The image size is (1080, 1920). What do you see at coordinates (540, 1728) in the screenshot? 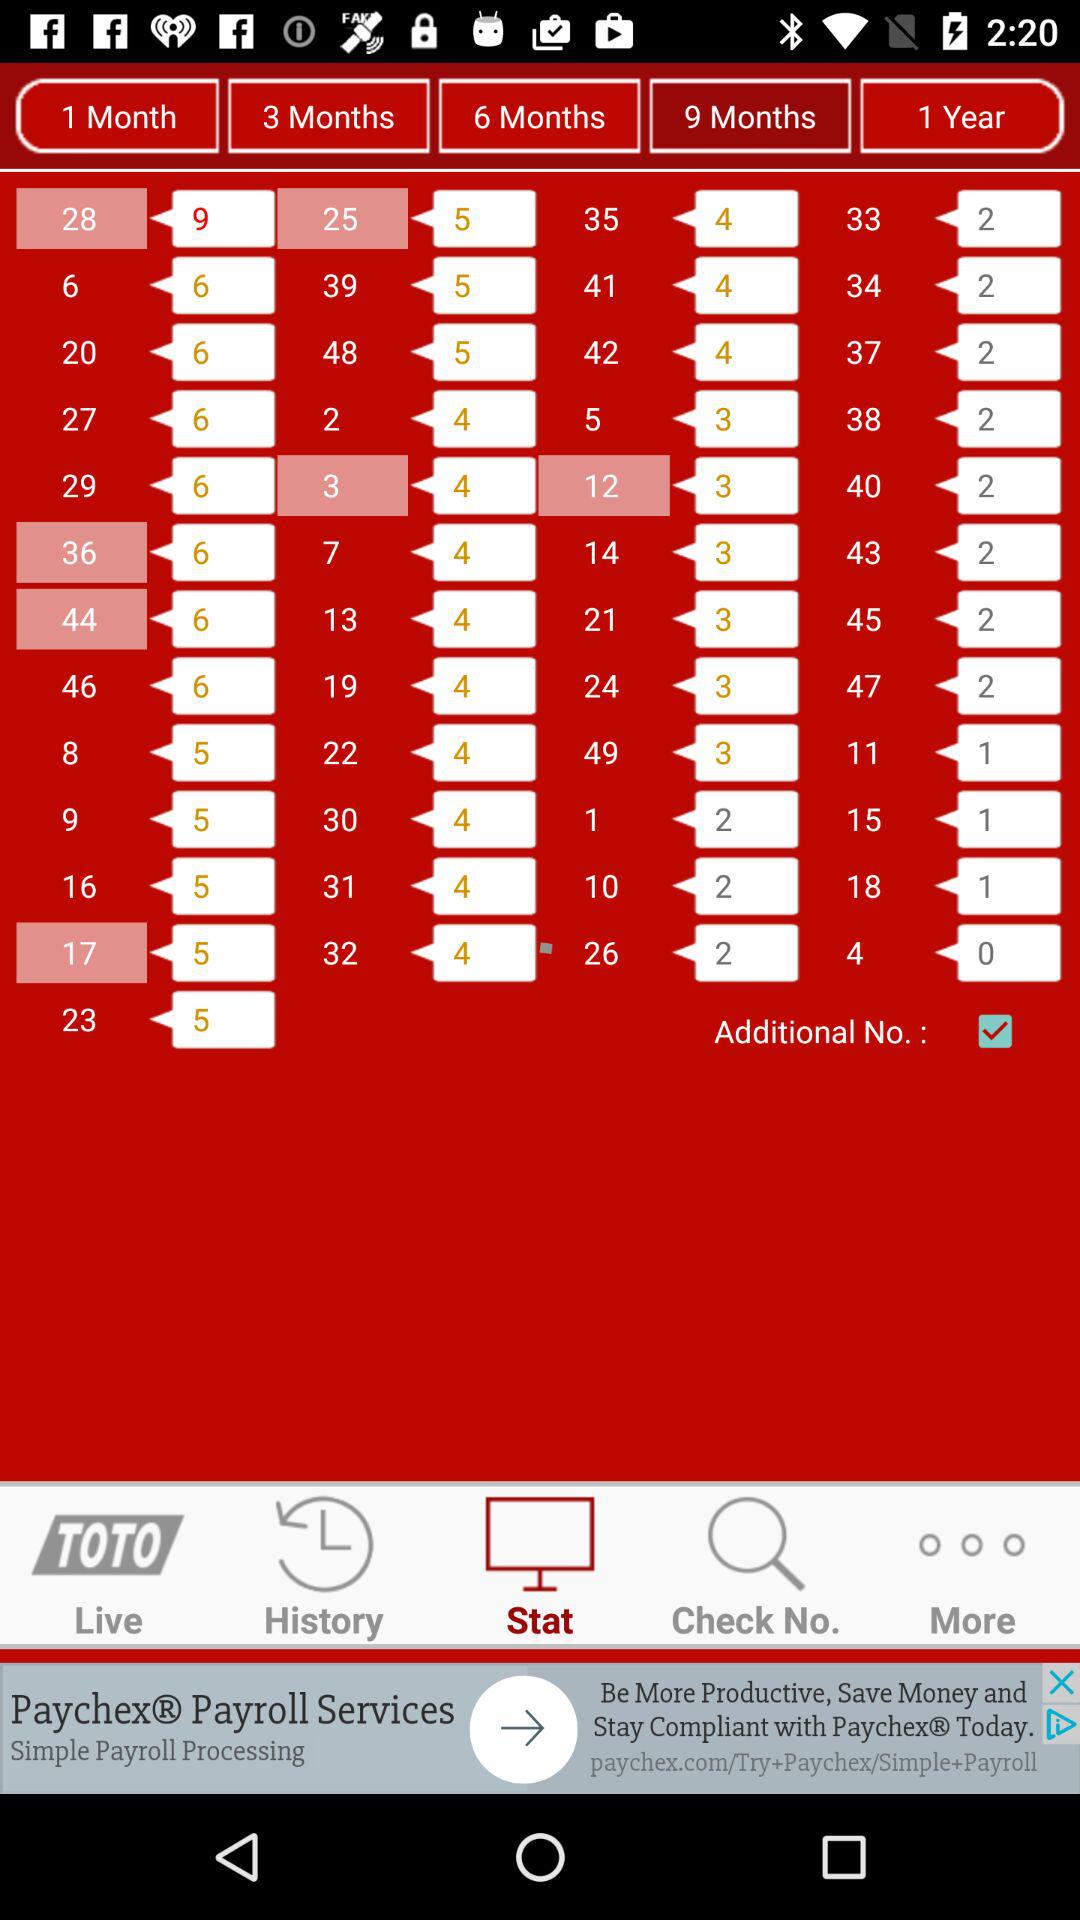
I see `advertisement` at bounding box center [540, 1728].